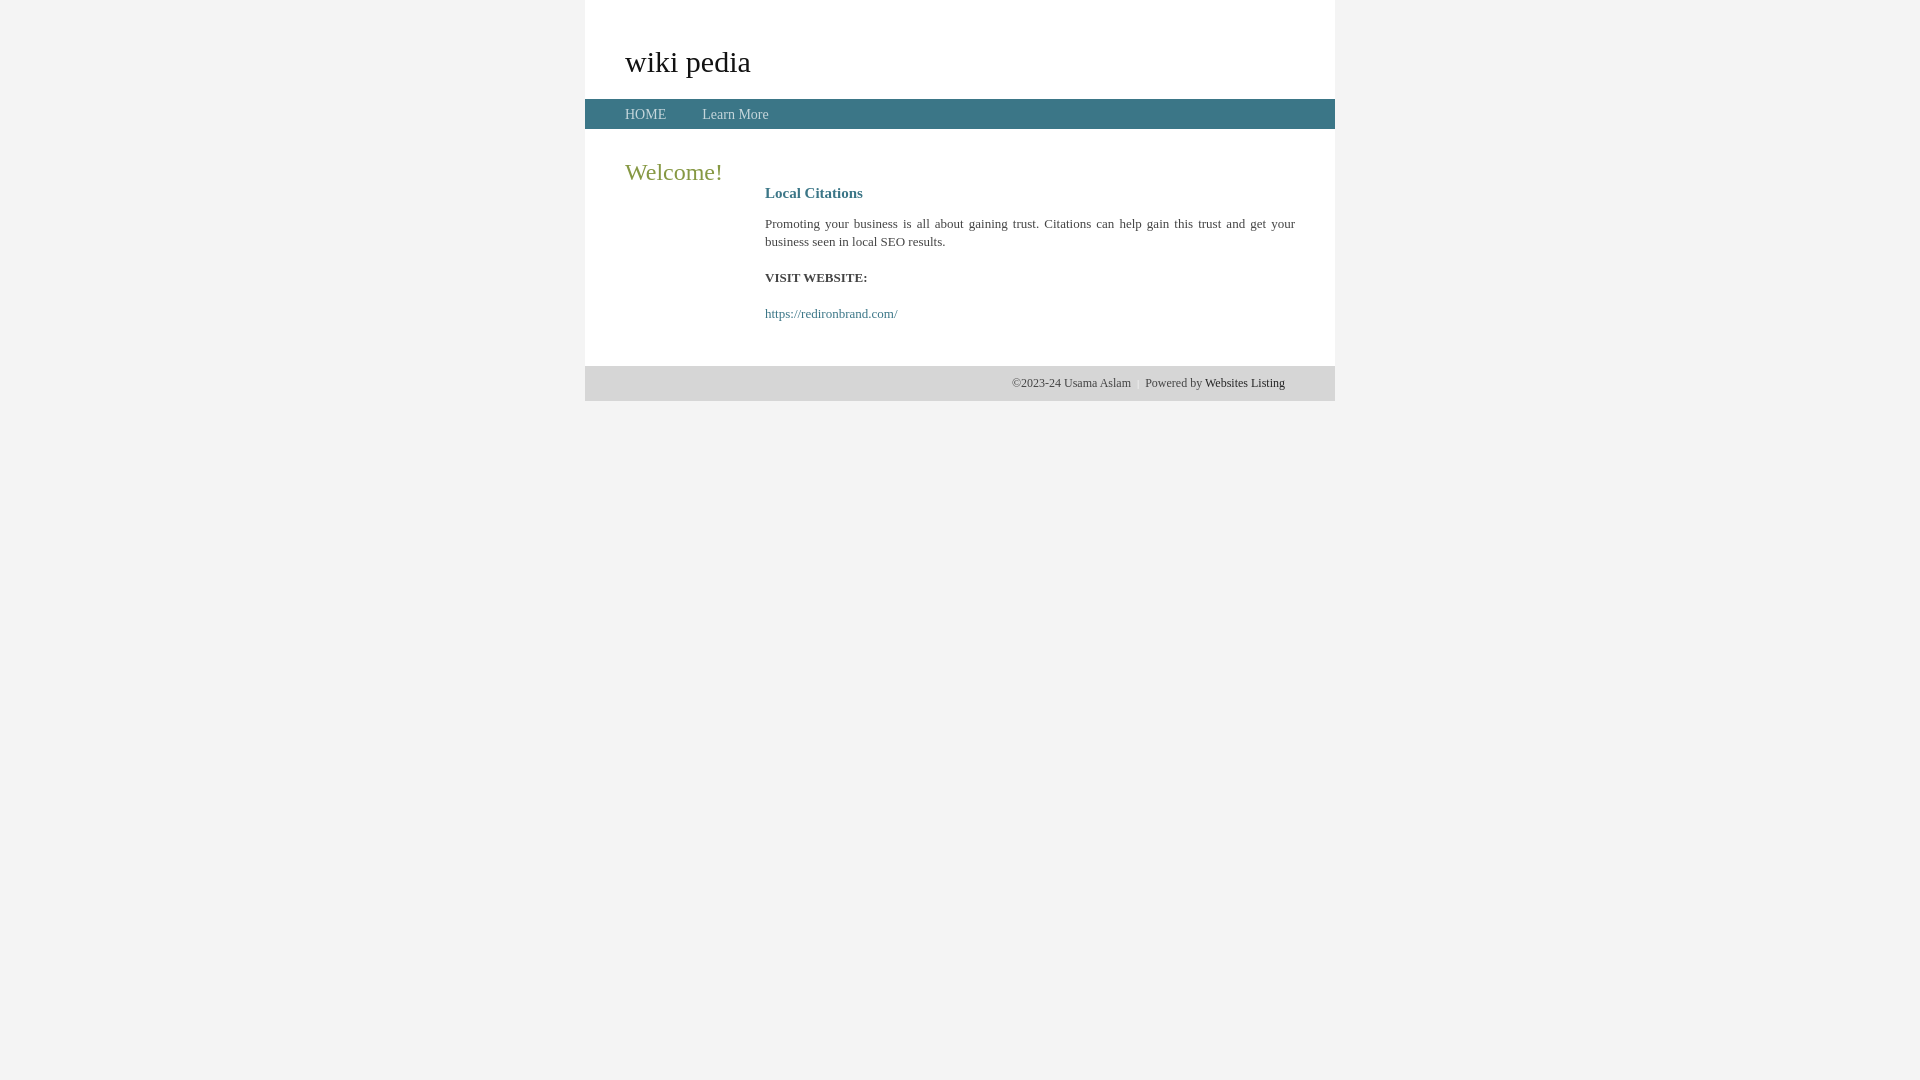 The height and width of the screenshot is (1080, 1920). What do you see at coordinates (688, 61) in the screenshot?
I see `wiki pedia` at bounding box center [688, 61].